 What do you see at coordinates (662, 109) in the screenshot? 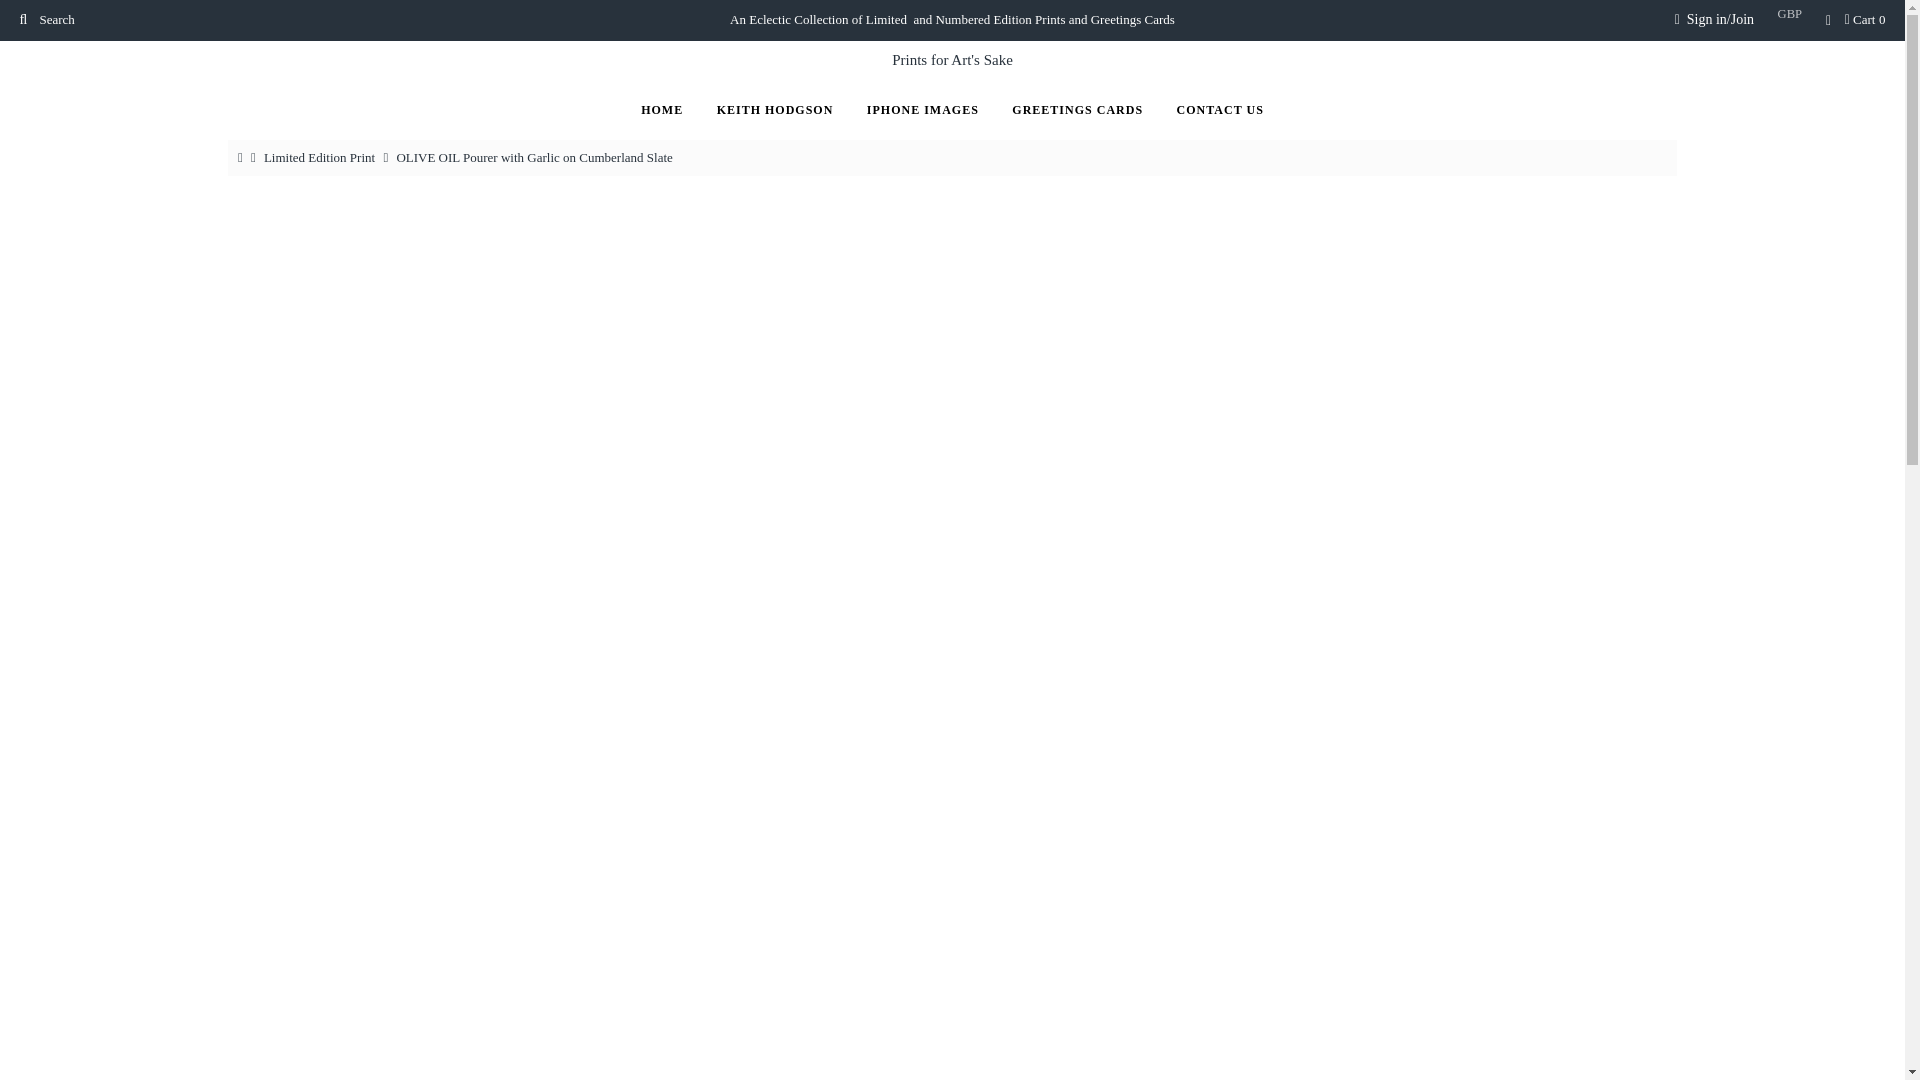
I see `HOME` at bounding box center [662, 109].